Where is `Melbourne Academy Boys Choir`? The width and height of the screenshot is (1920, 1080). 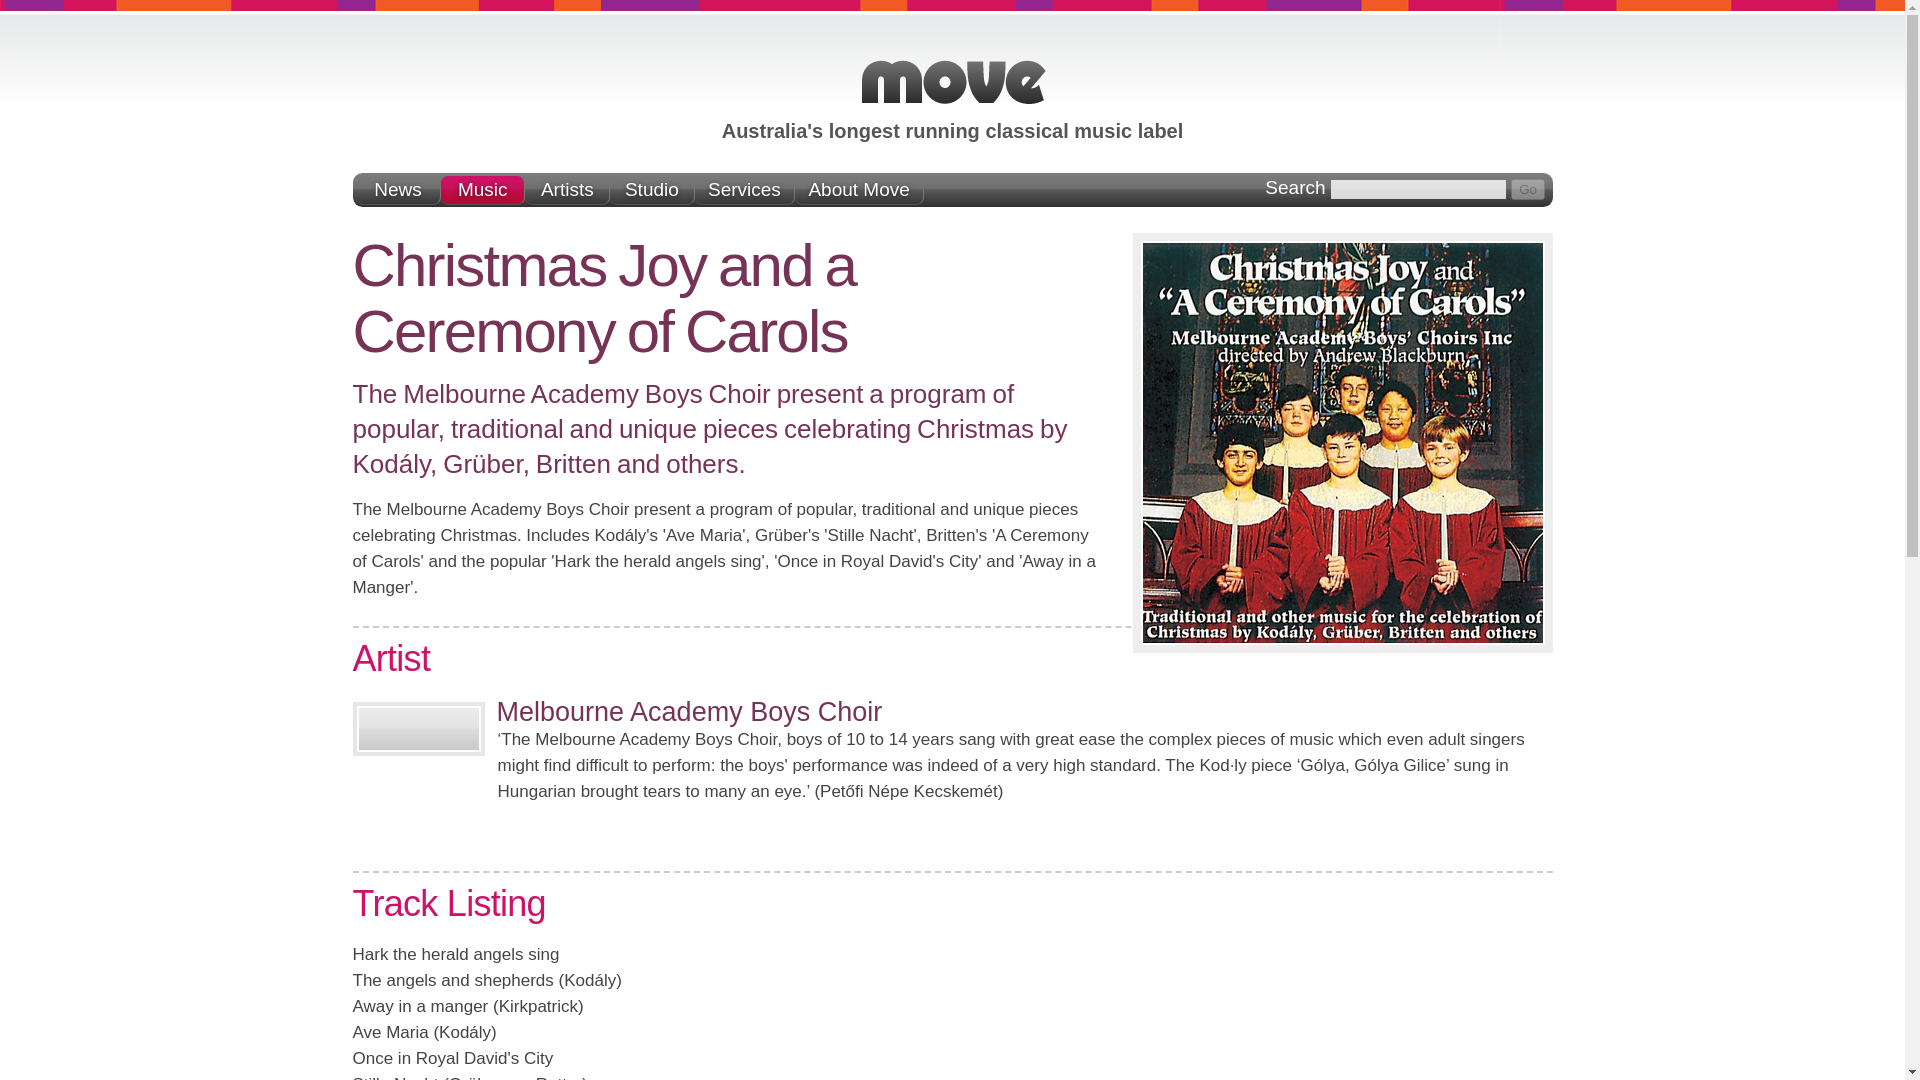 Melbourne Academy Boys Choir is located at coordinates (688, 711).